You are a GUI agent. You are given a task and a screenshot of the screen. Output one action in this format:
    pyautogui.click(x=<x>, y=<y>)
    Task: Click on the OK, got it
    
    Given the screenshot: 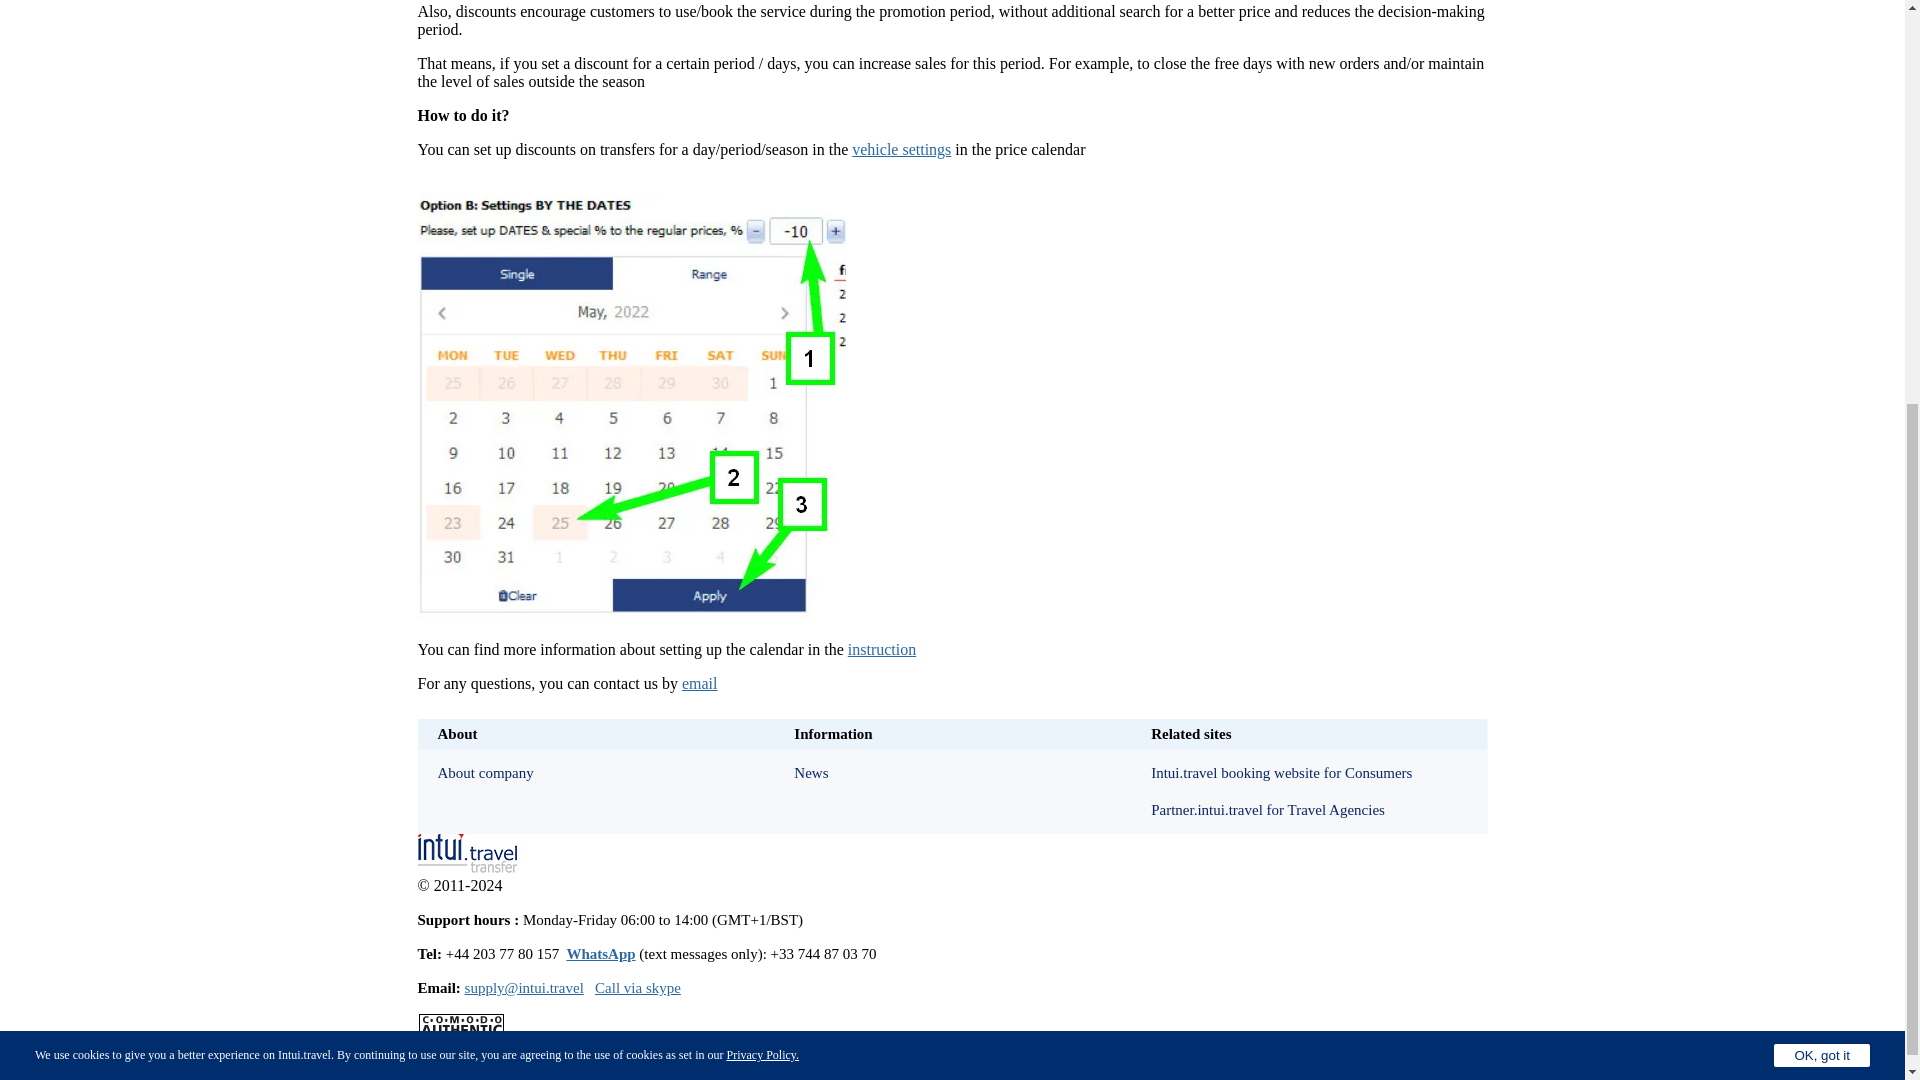 What is the action you would take?
    pyautogui.click(x=1822, y=410)
    